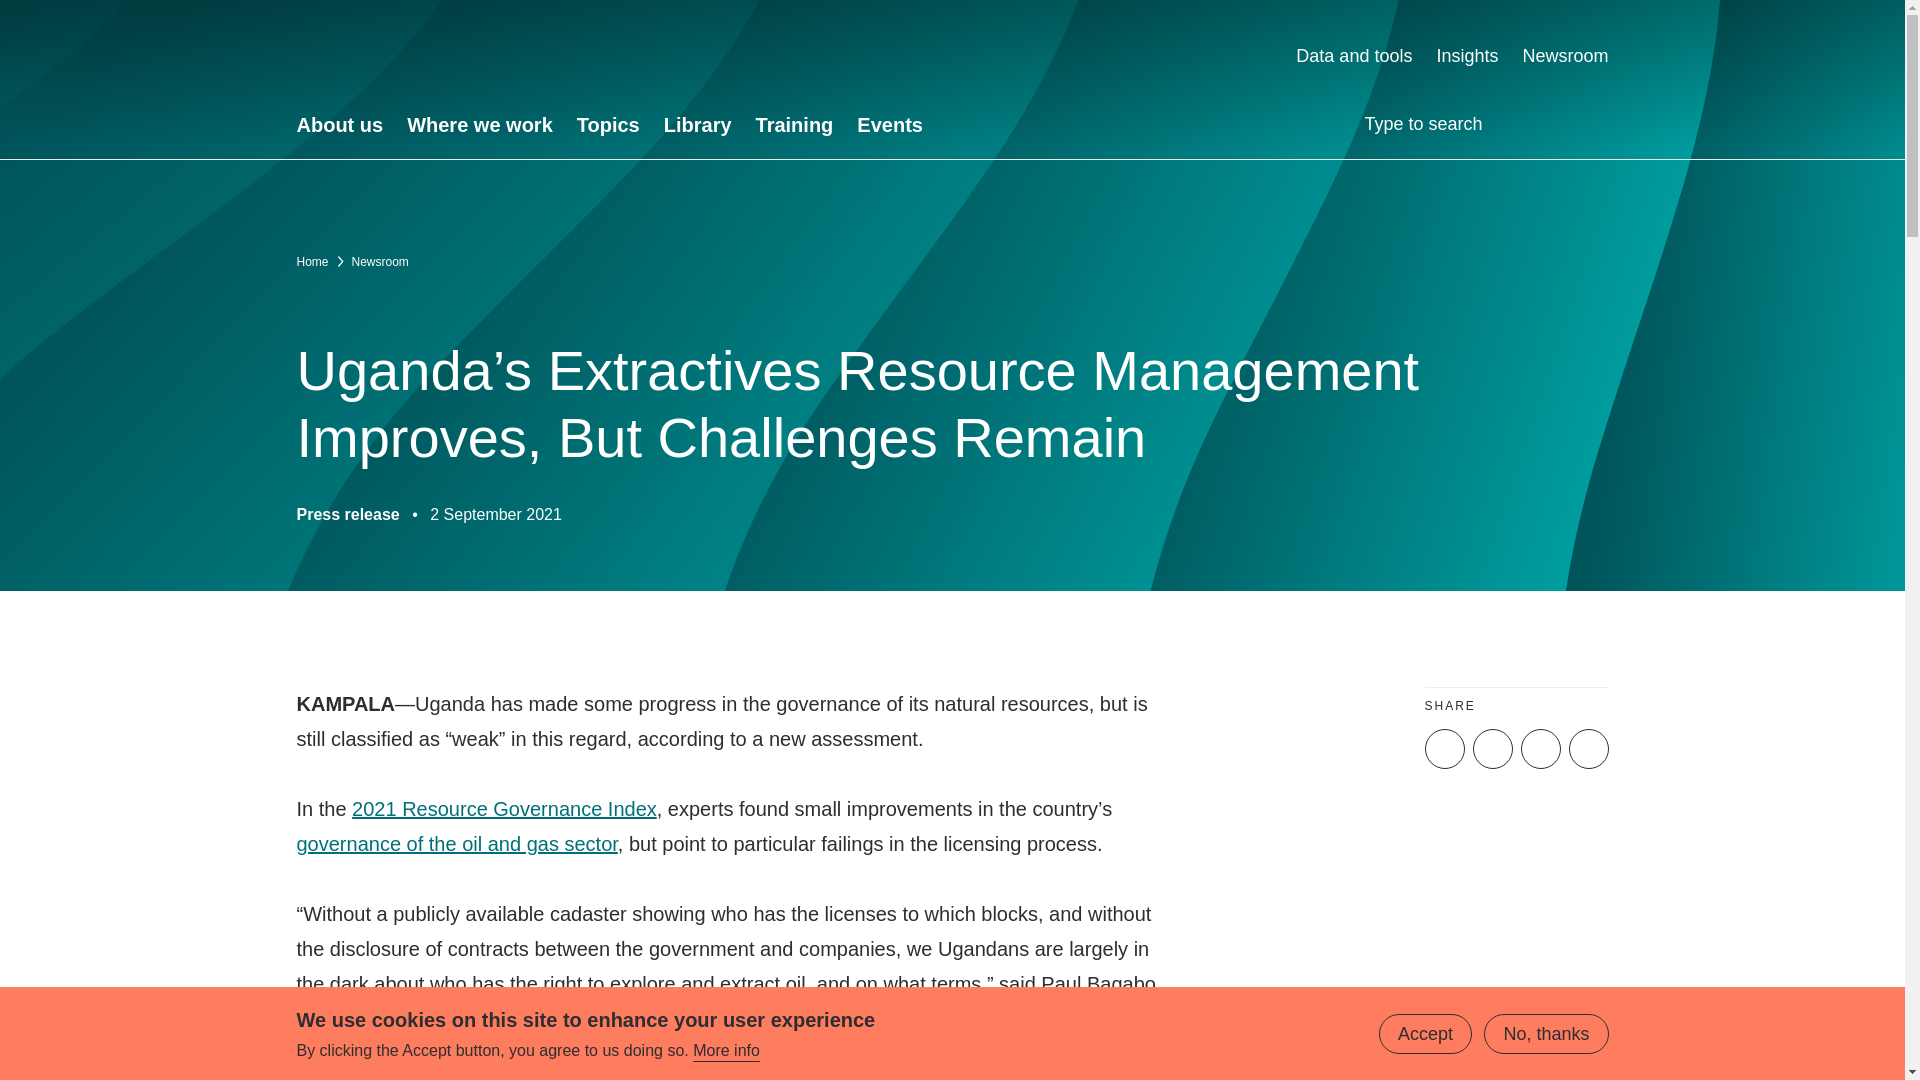 The image size is (1920, 1080). What do you see at coordinates (1540, 748) in the screenshot?
I see `Share via Facebook` at bounding box center [1540, 748].